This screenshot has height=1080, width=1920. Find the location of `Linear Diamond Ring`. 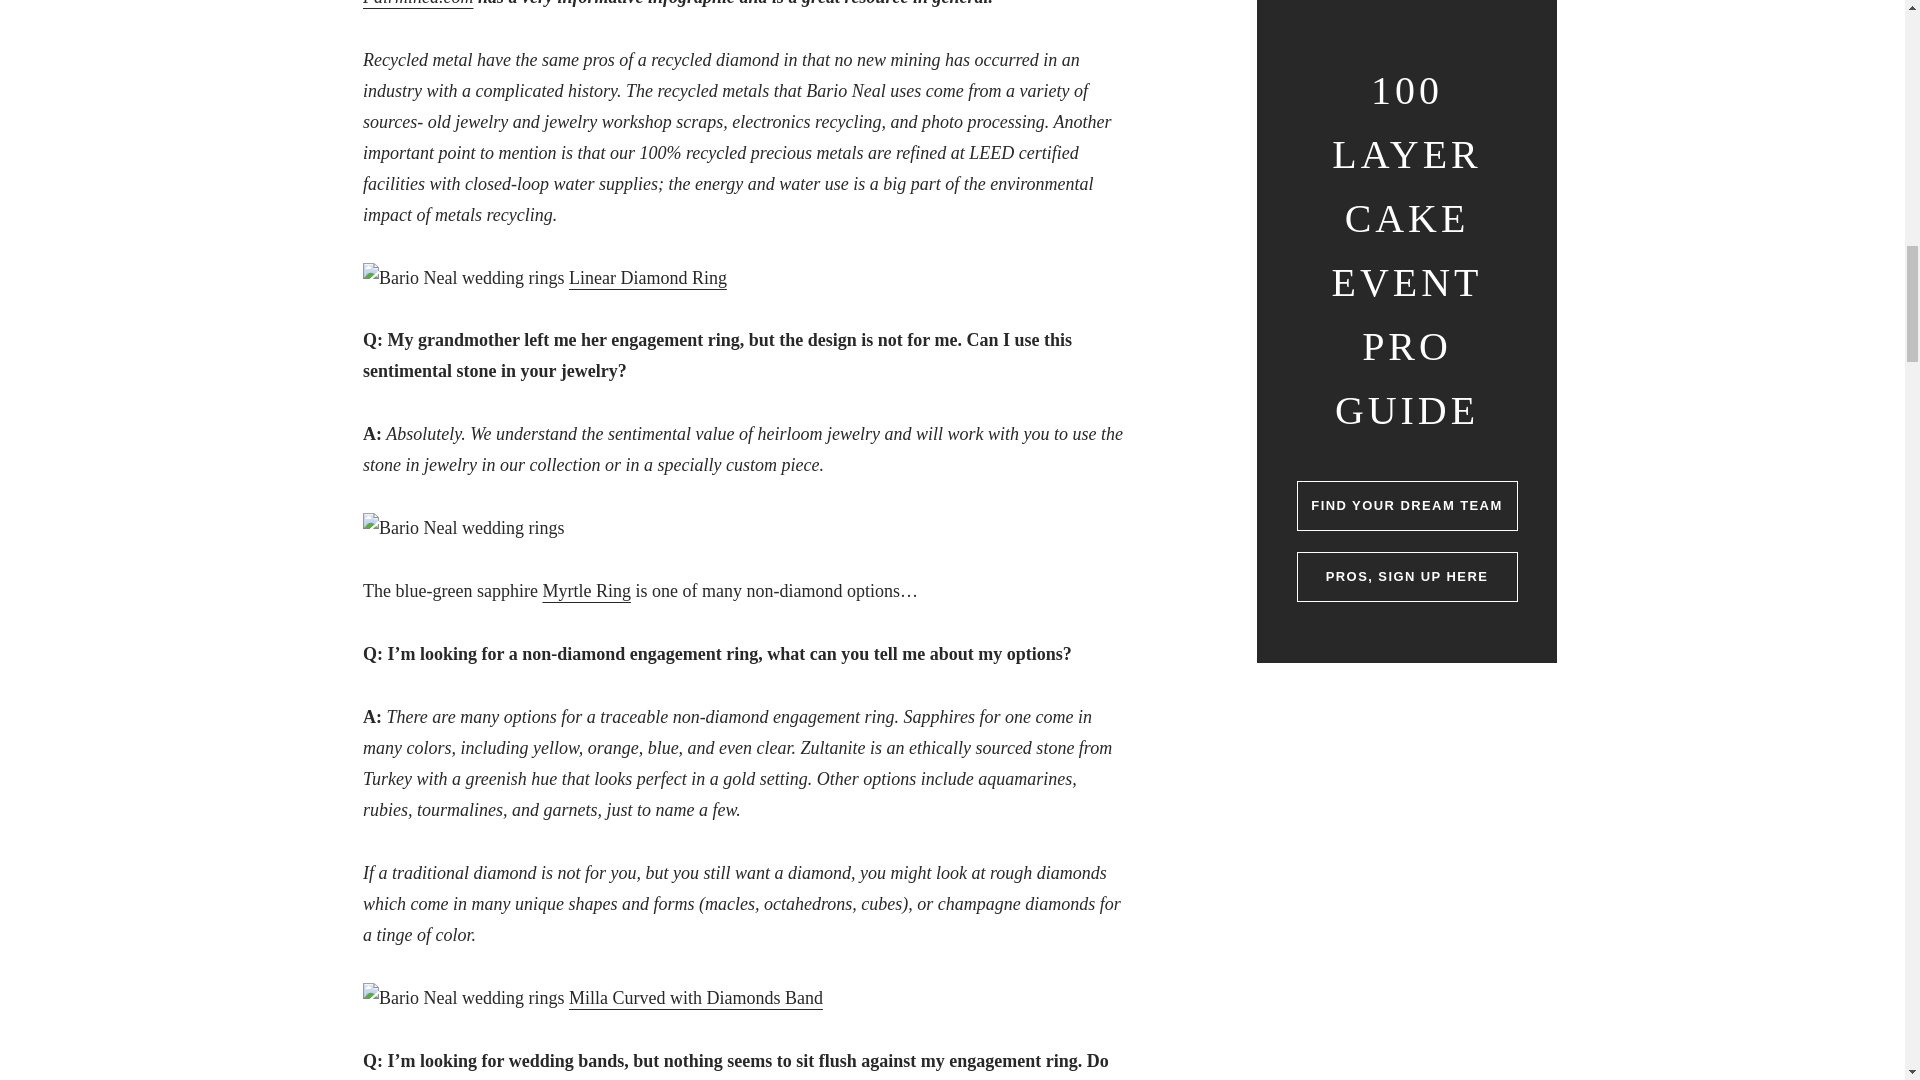

Linear Diamond Ring is located at coordinates (648, 278).